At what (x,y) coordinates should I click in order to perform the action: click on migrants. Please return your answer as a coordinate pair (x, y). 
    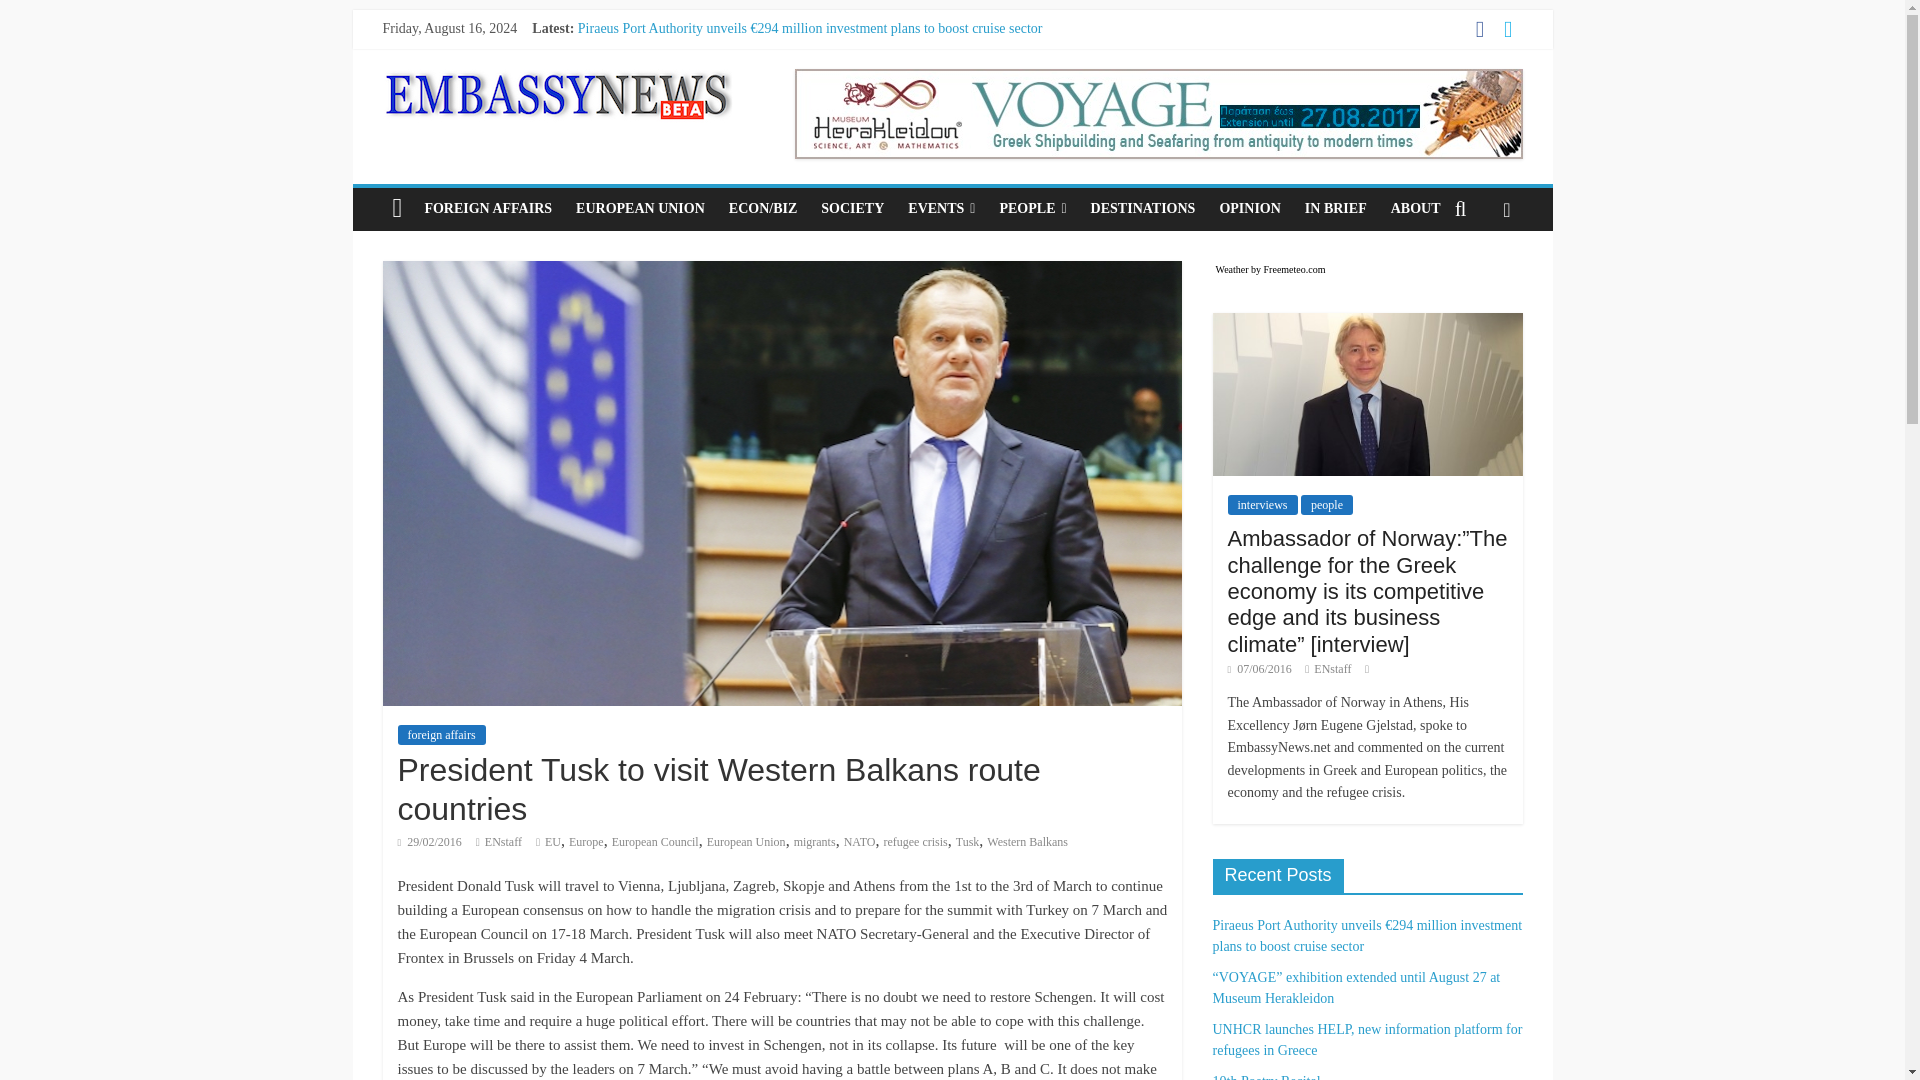
    Looking at the image, I should click on (814, 841).